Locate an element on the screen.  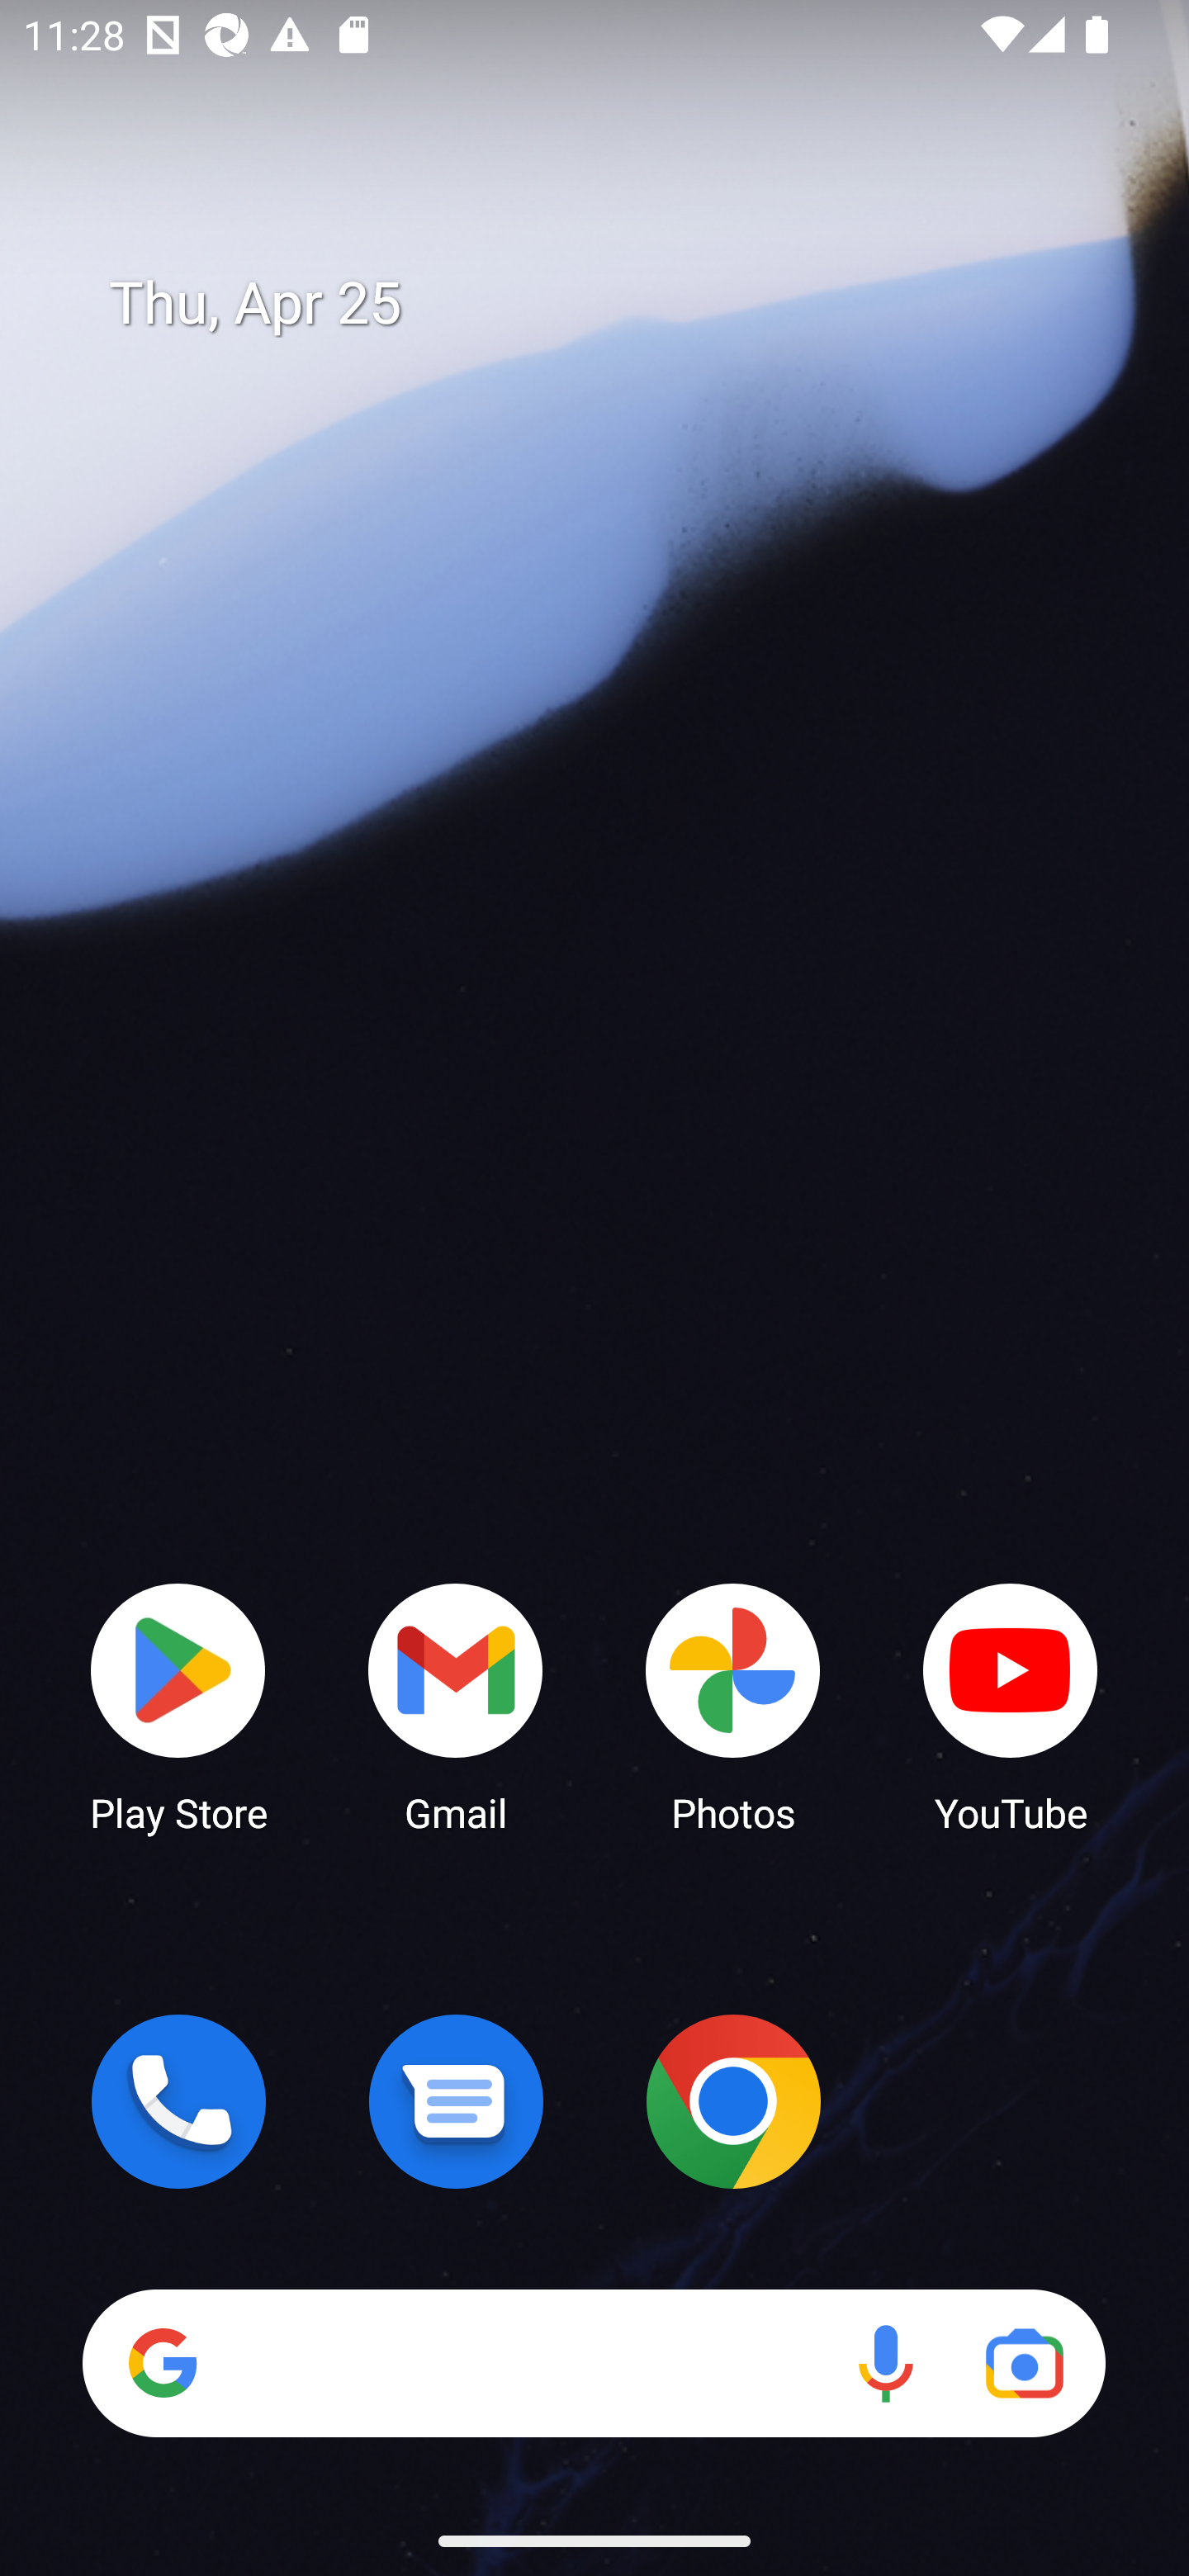
Photos is located at coordinates (733, 1706).